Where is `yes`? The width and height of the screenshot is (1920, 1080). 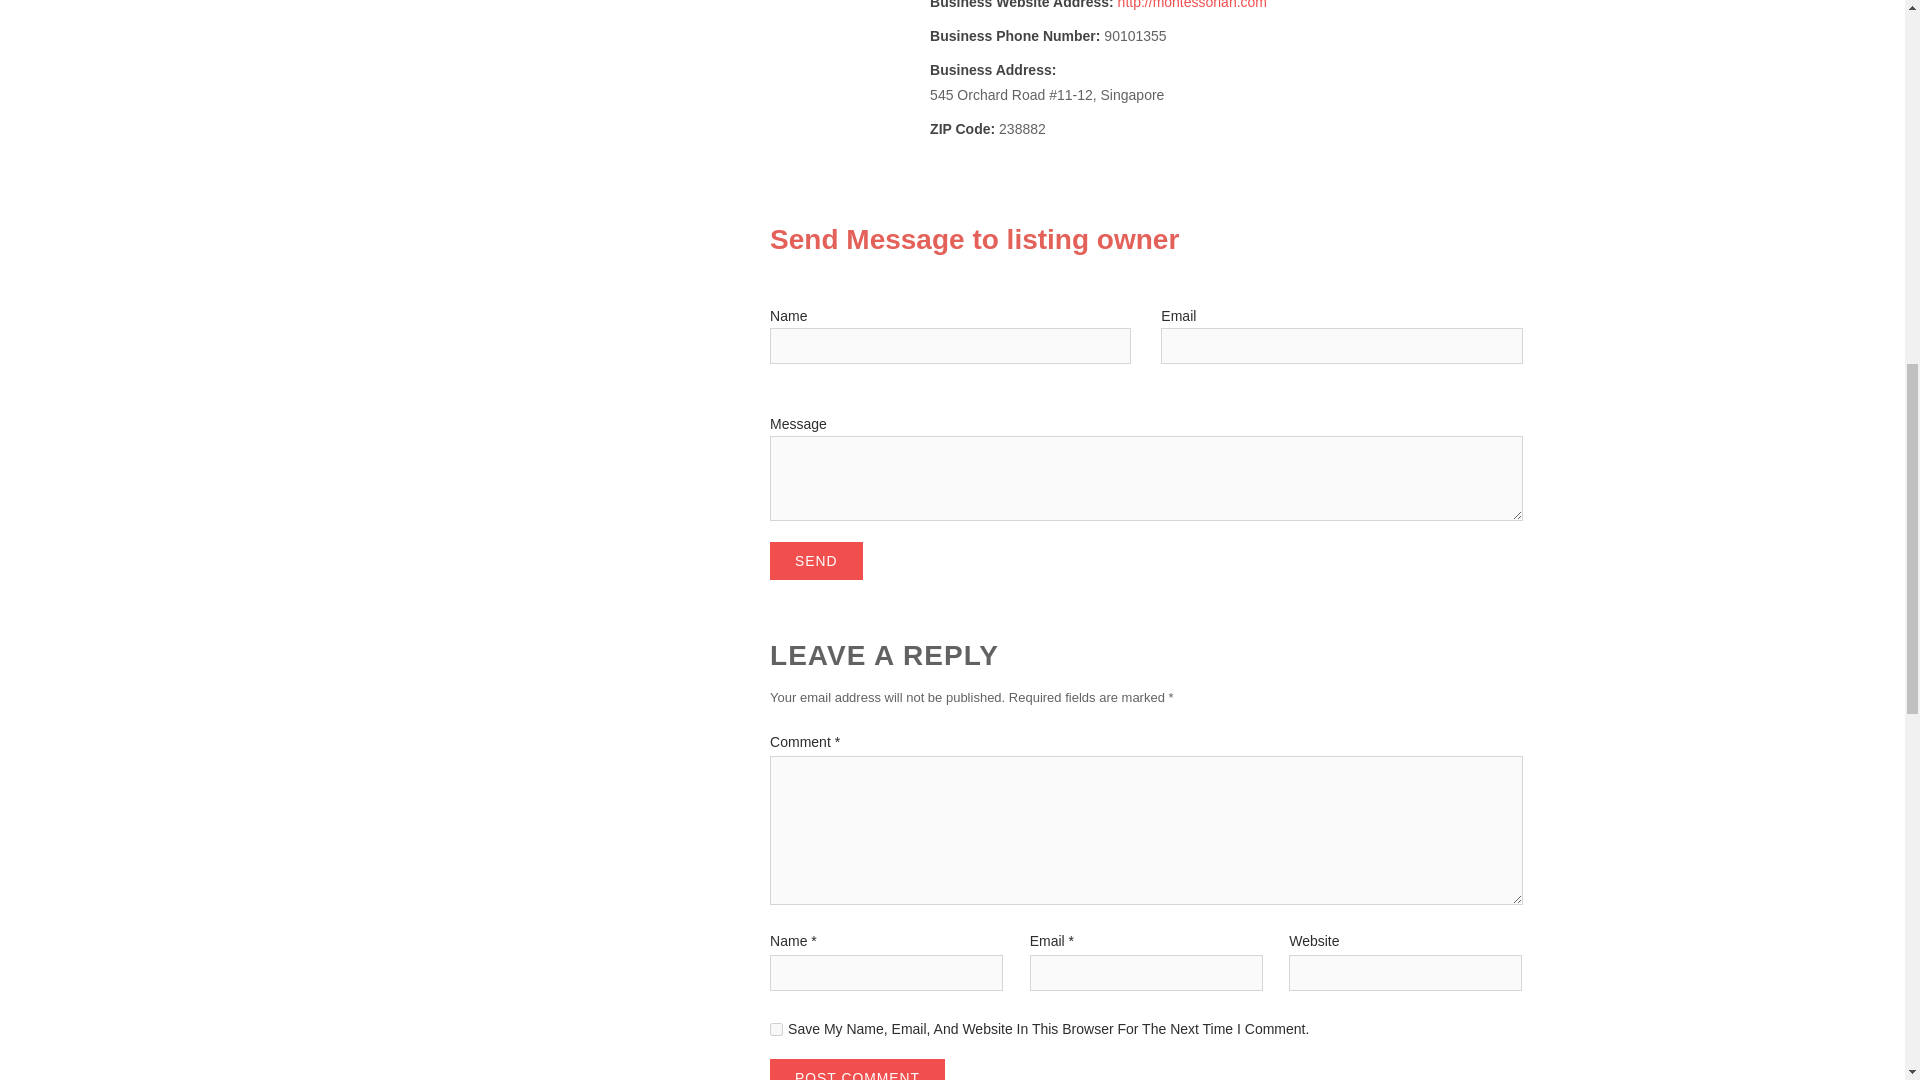
yes is located at coordinates (776, 1028).